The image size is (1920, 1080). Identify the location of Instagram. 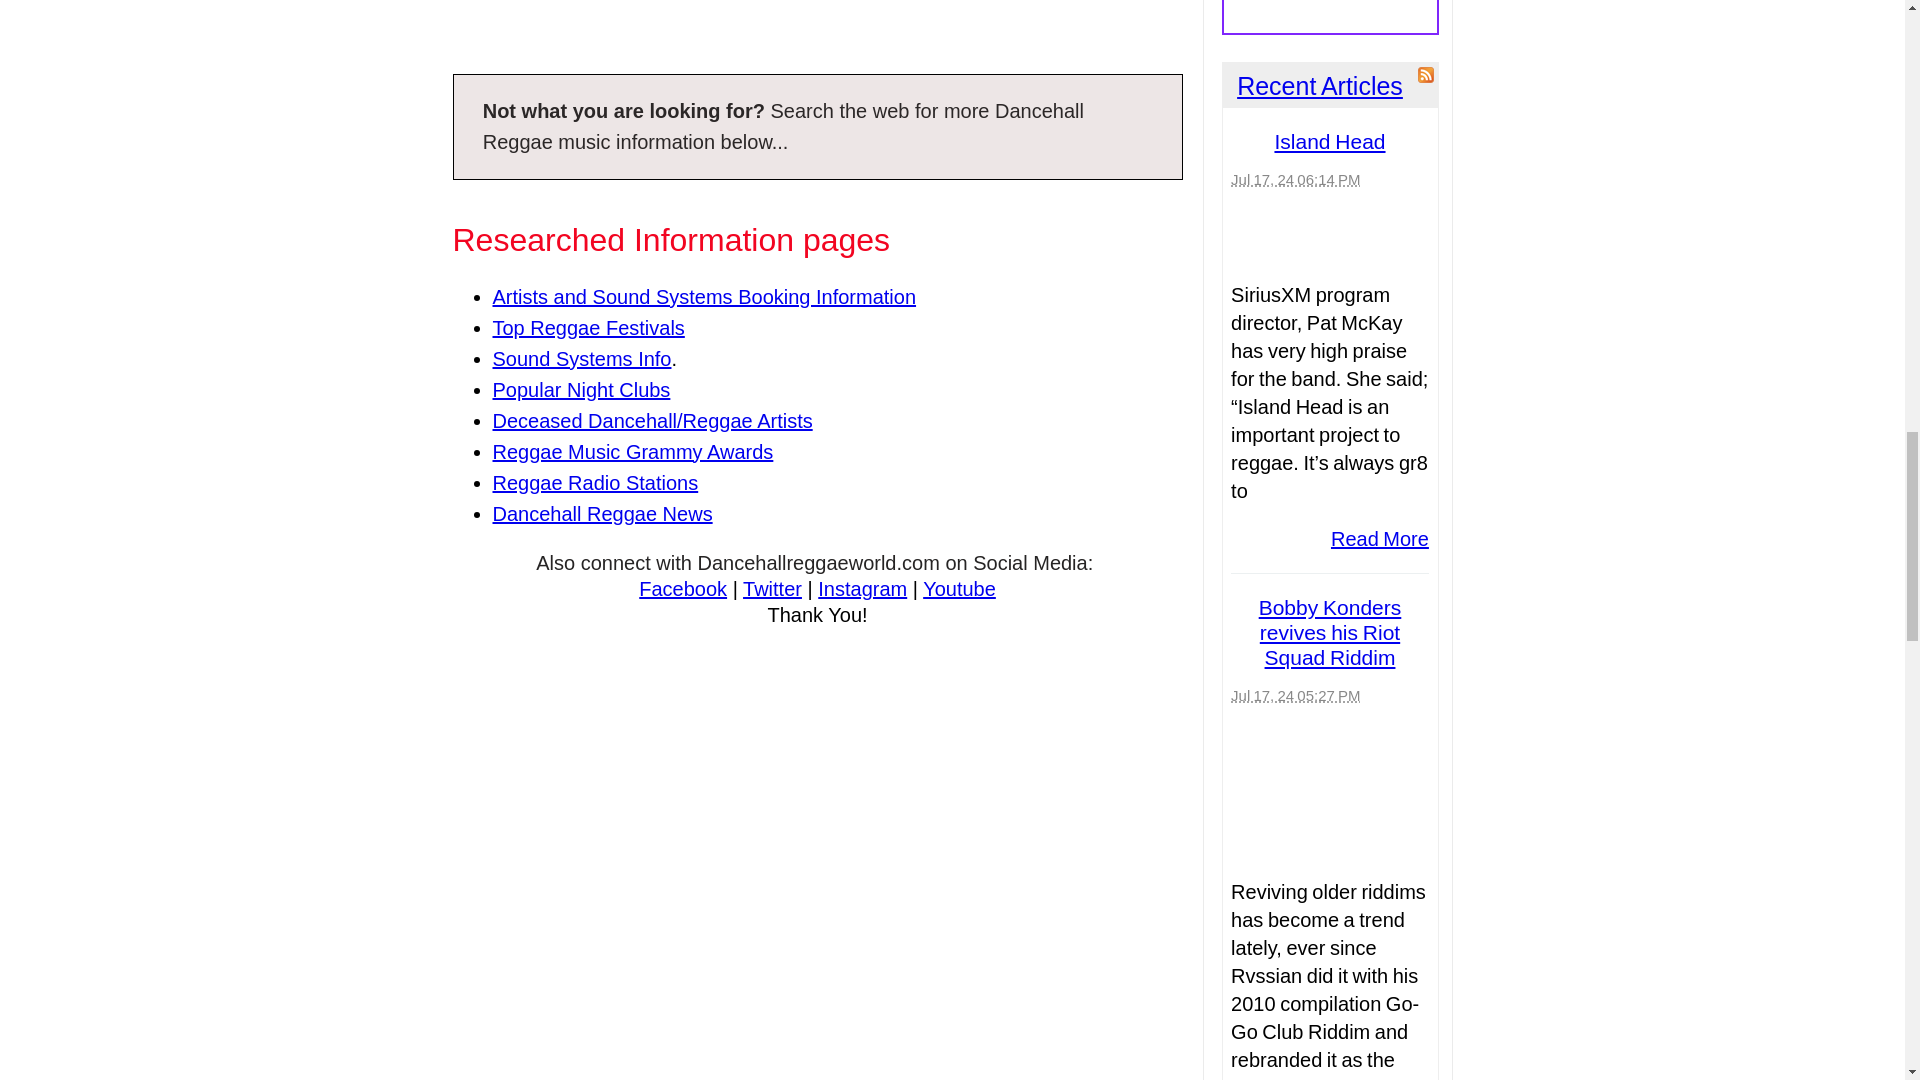
(862, 588).